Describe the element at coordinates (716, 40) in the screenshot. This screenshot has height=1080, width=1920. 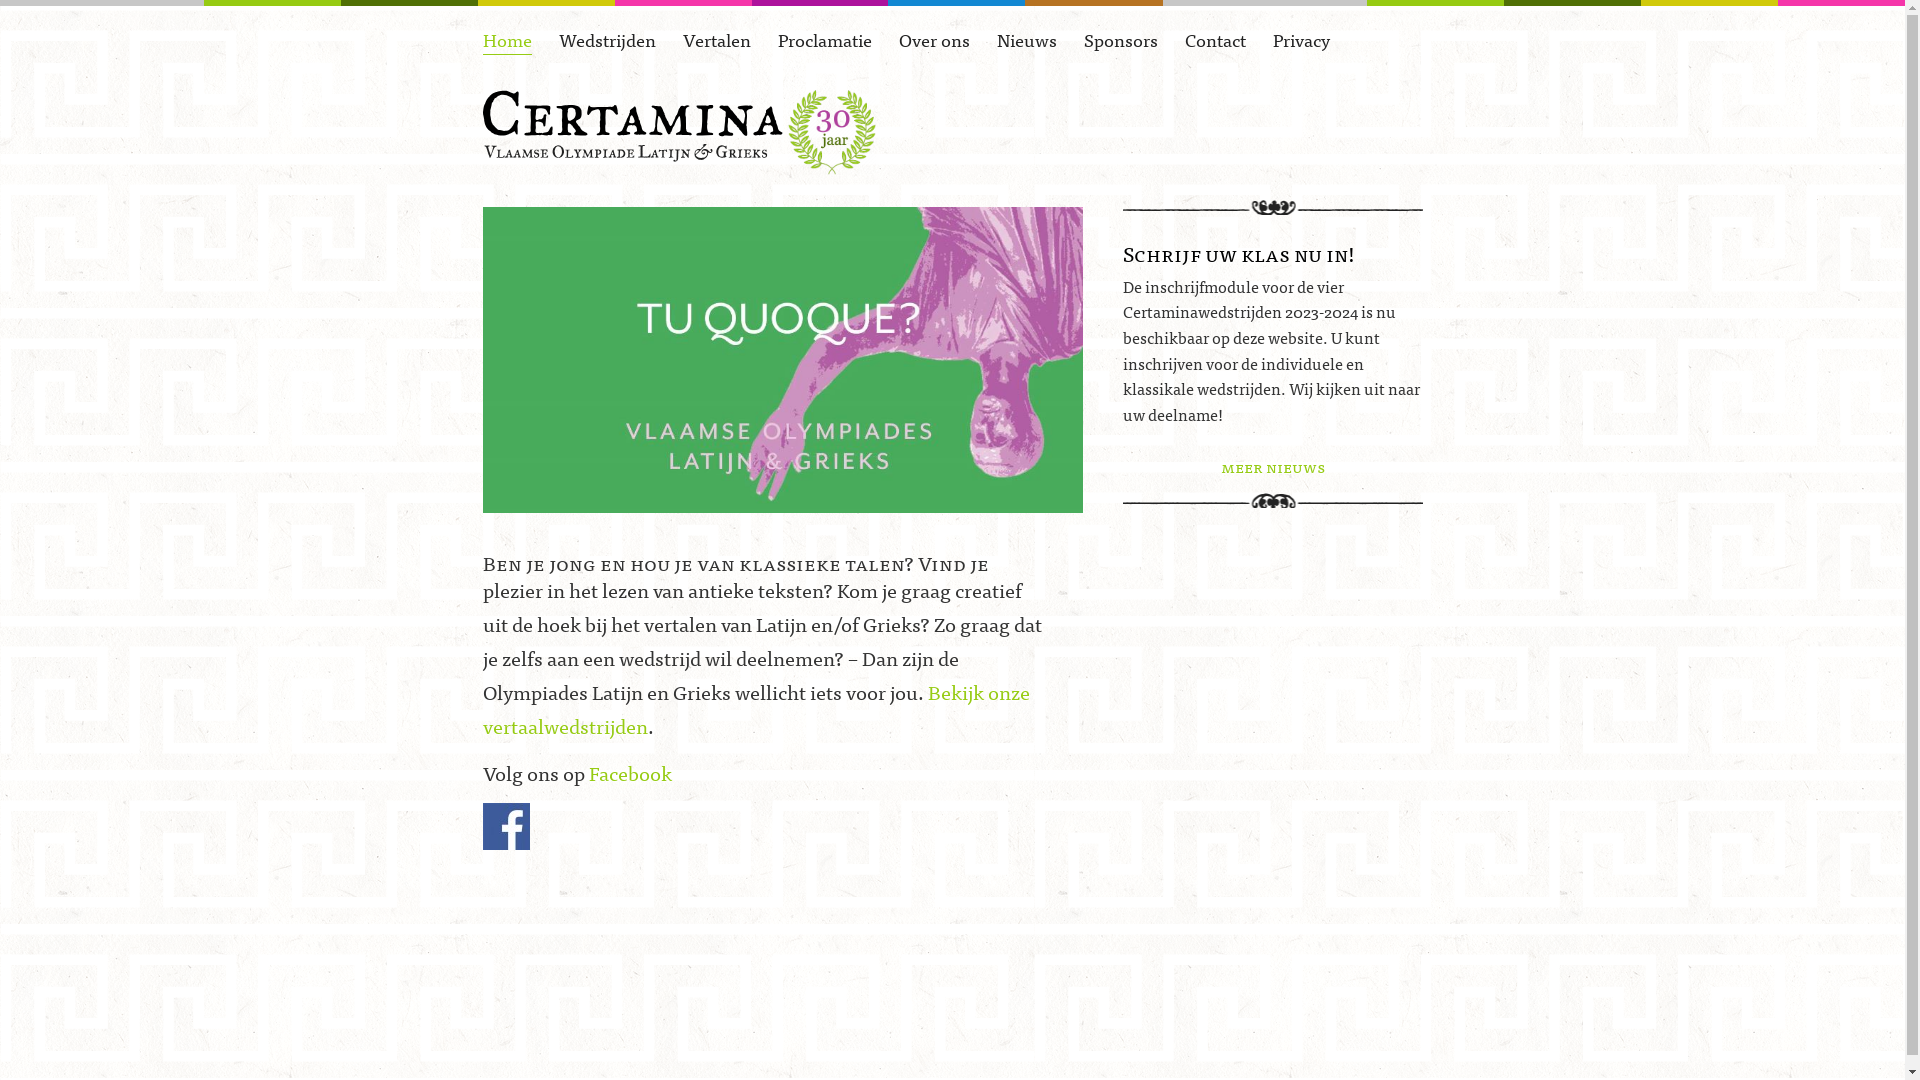
I see `Vertalen` at that location.